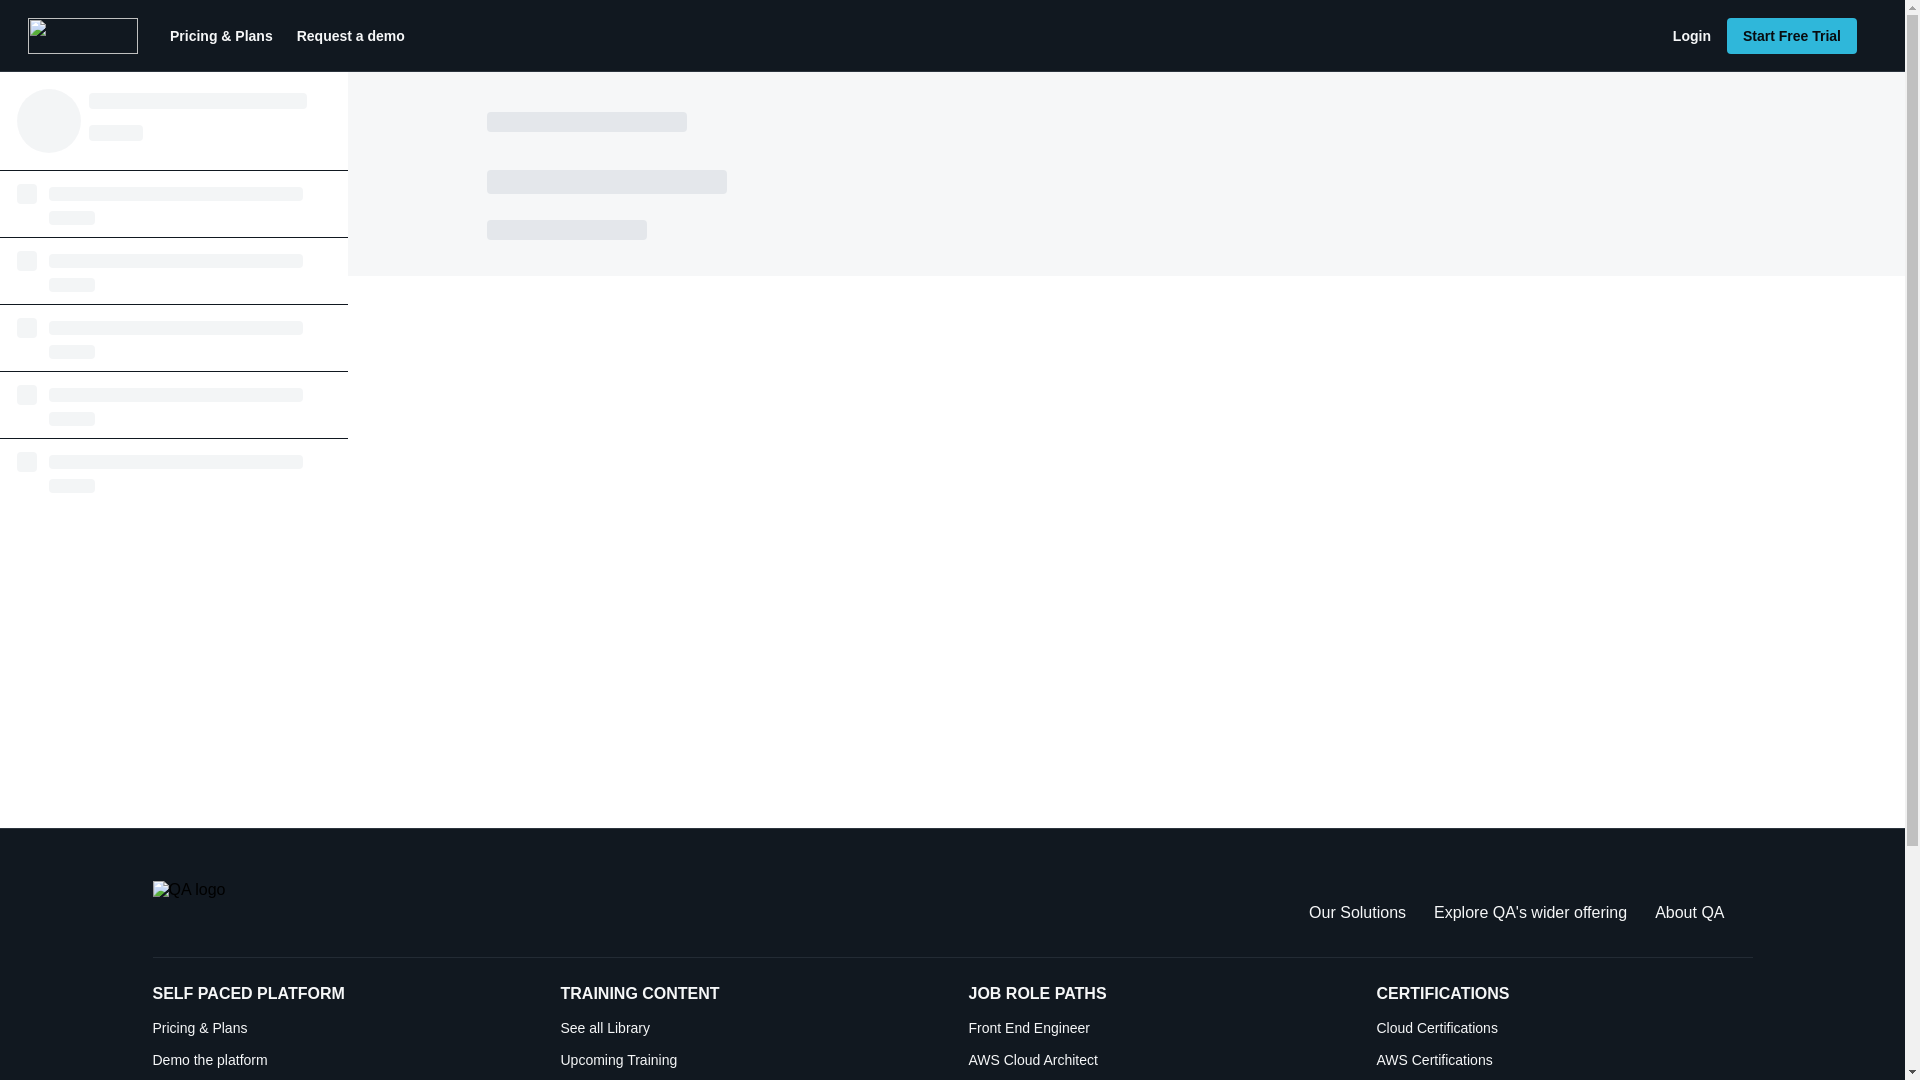 The width and height of the screenshot is (1920, 1080). I want to click on See all Library, so click(748, 1028).